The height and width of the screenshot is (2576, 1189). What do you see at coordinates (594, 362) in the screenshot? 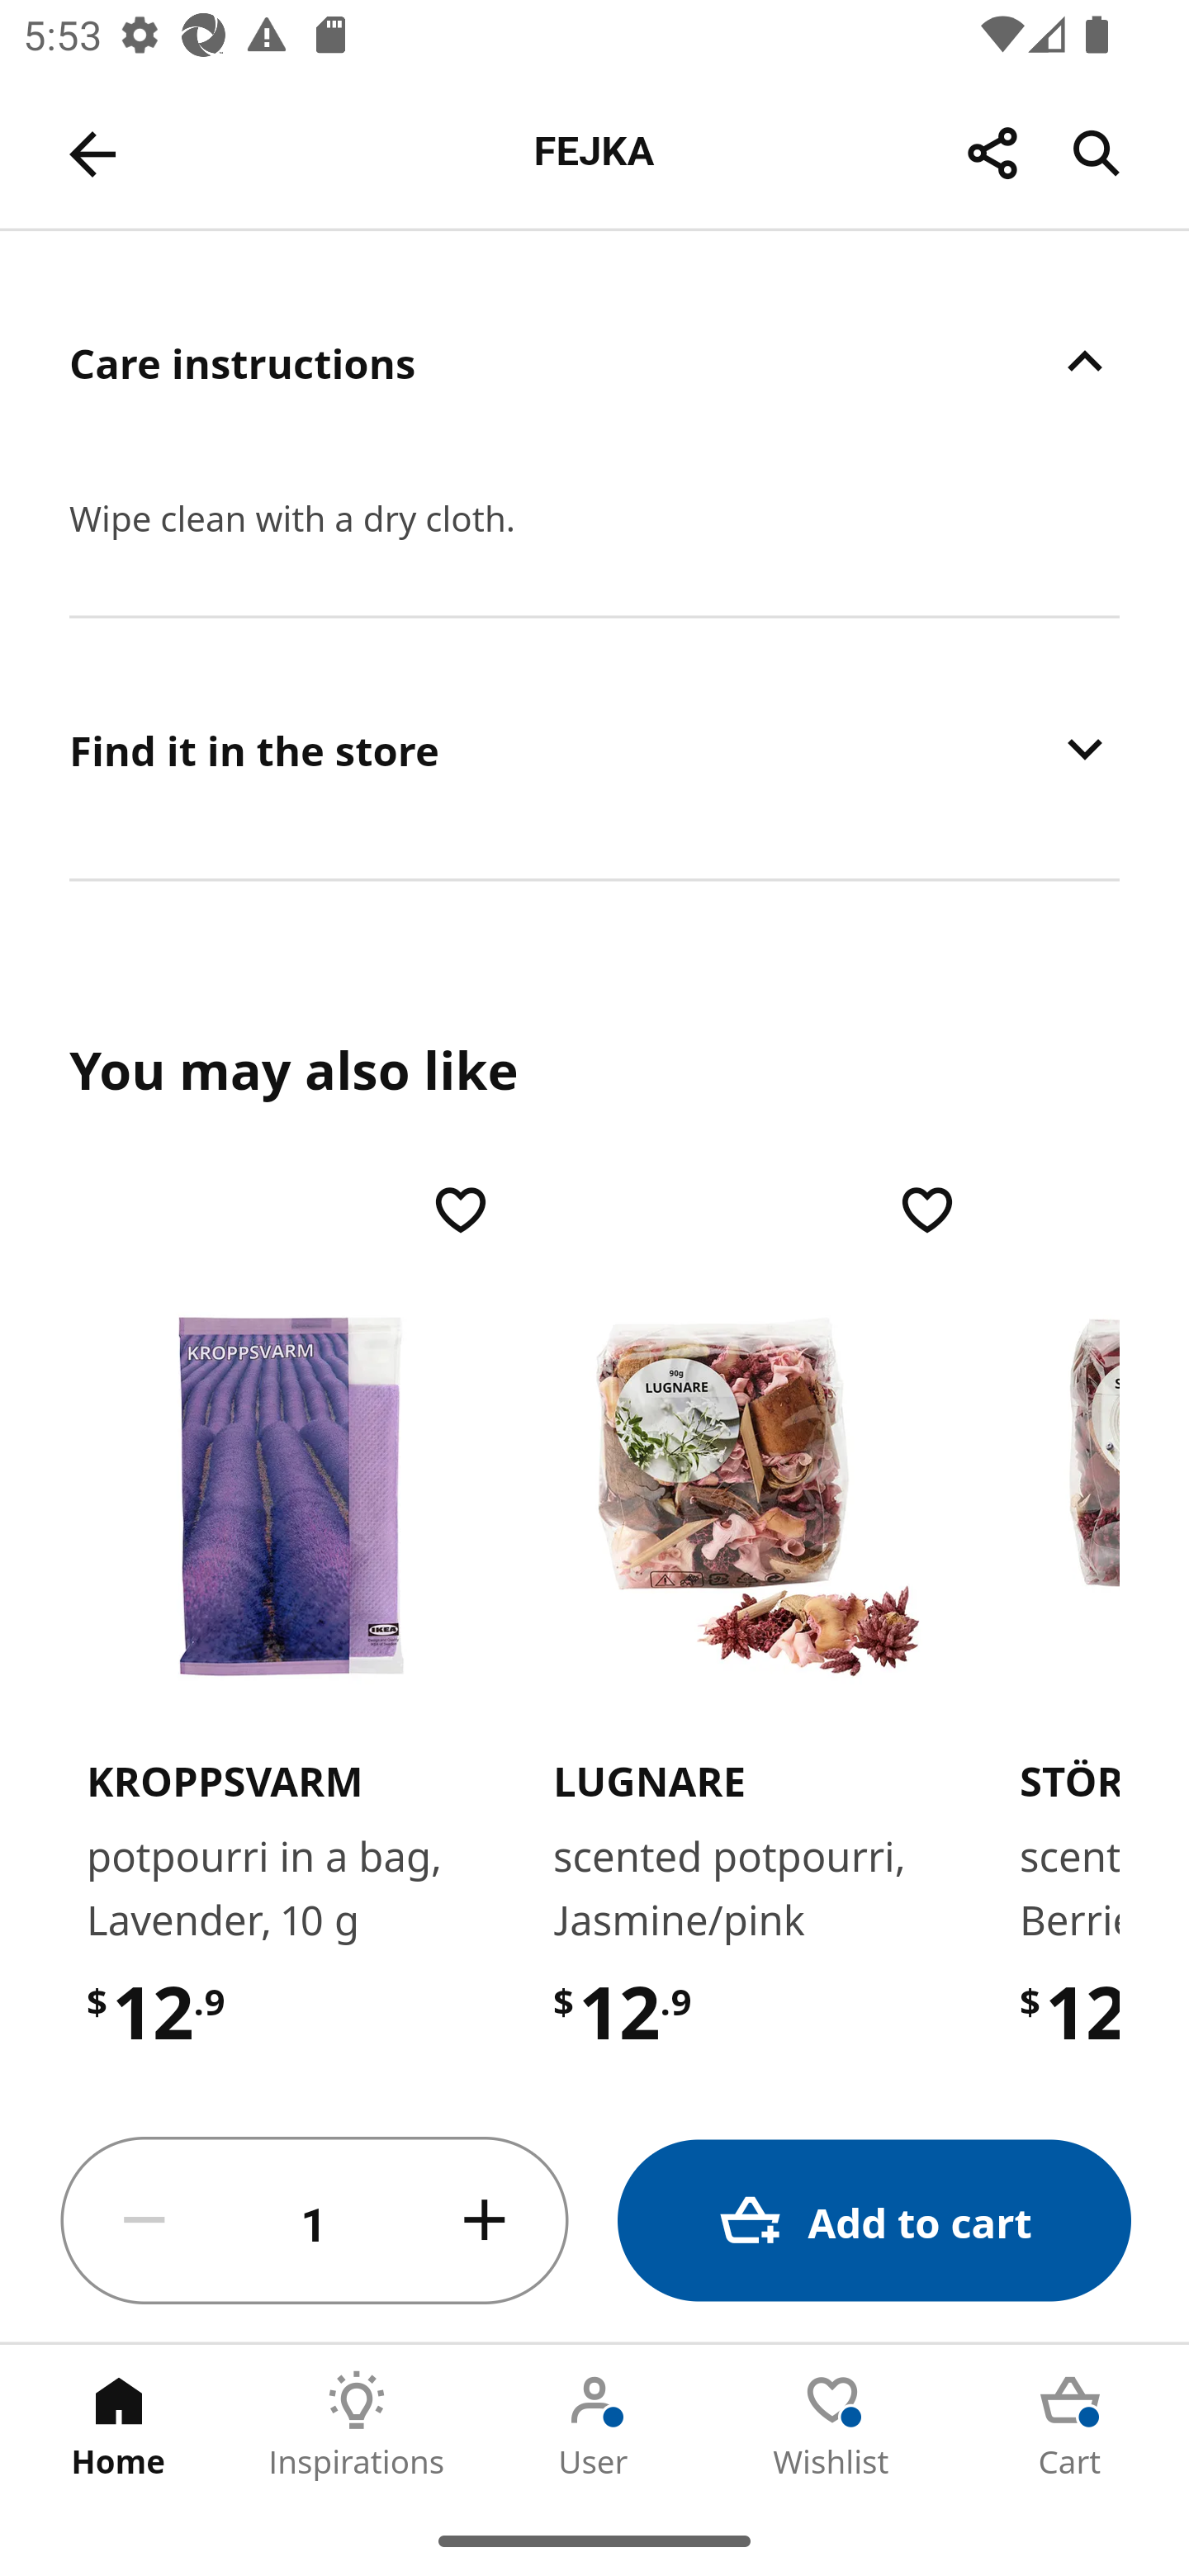
I see `Care instructions` at bounding box center [594, 362].